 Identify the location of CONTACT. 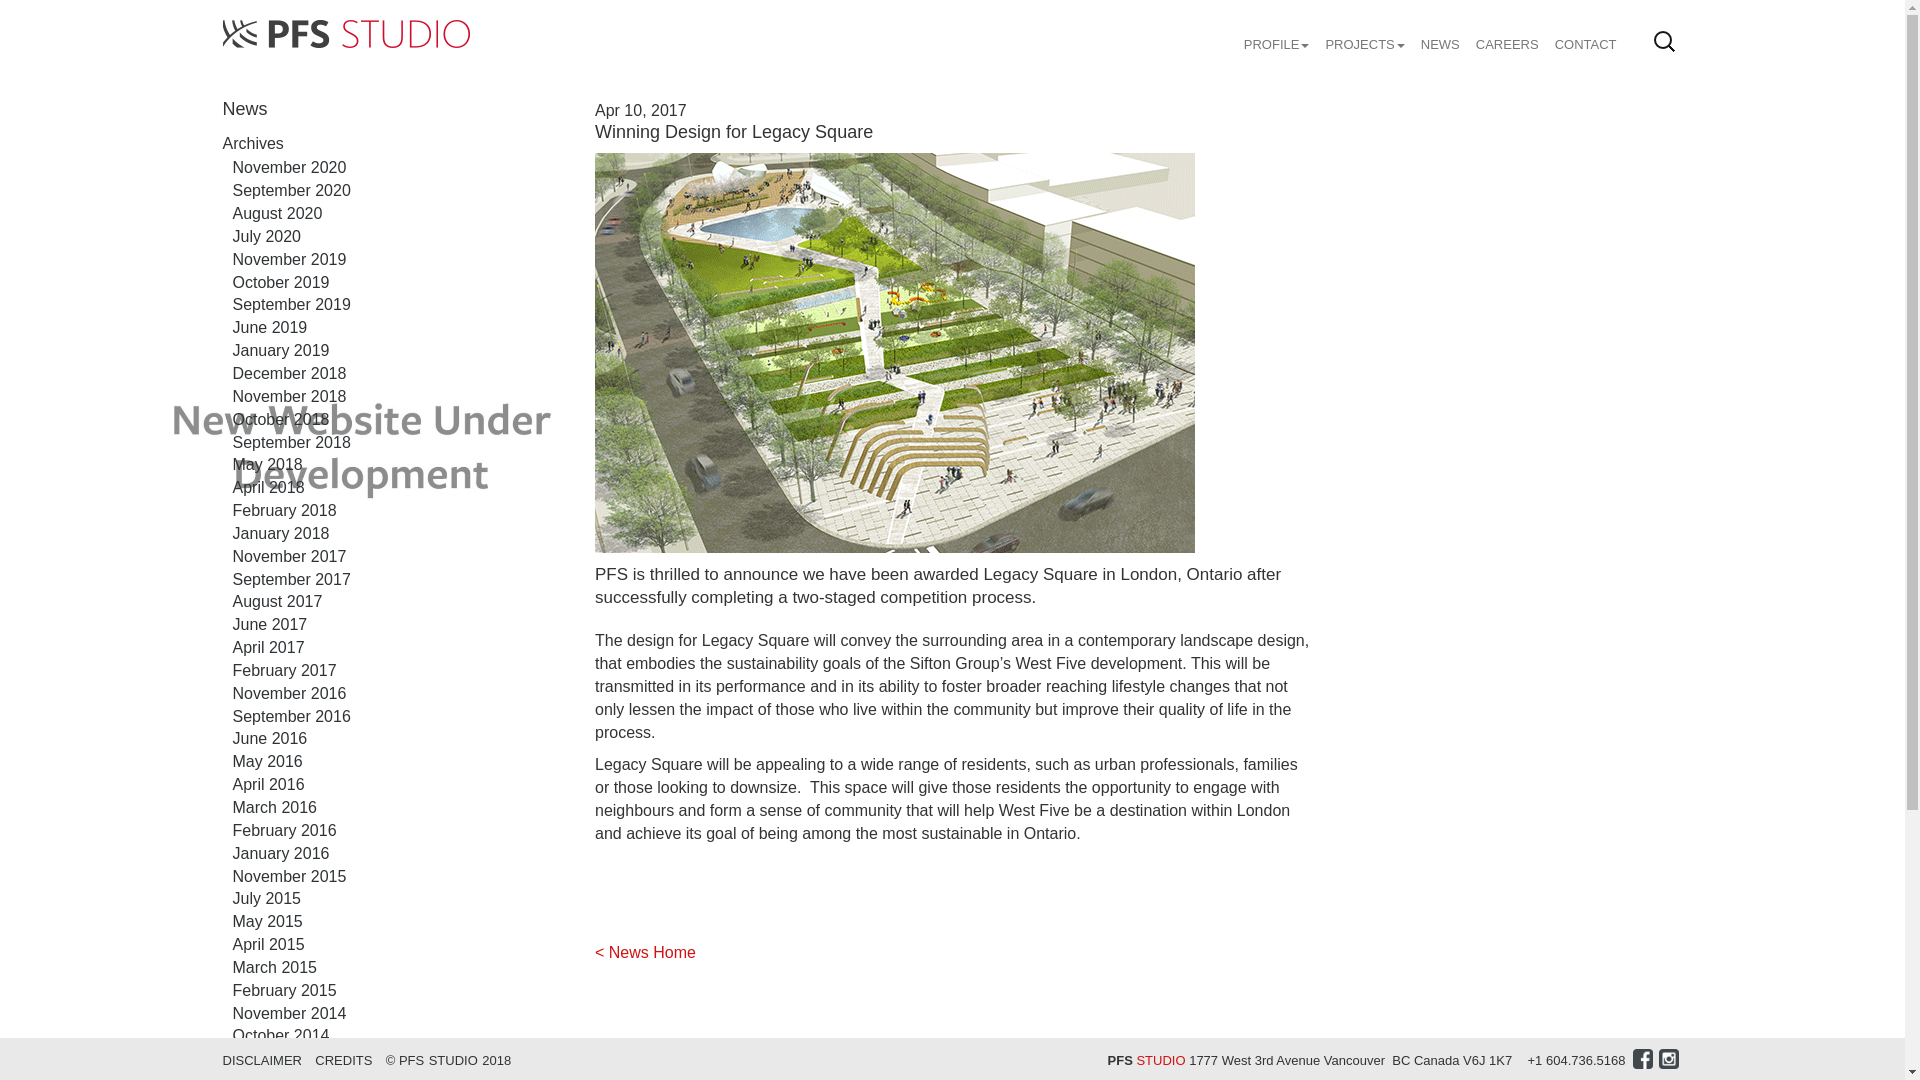
(1582, 34).